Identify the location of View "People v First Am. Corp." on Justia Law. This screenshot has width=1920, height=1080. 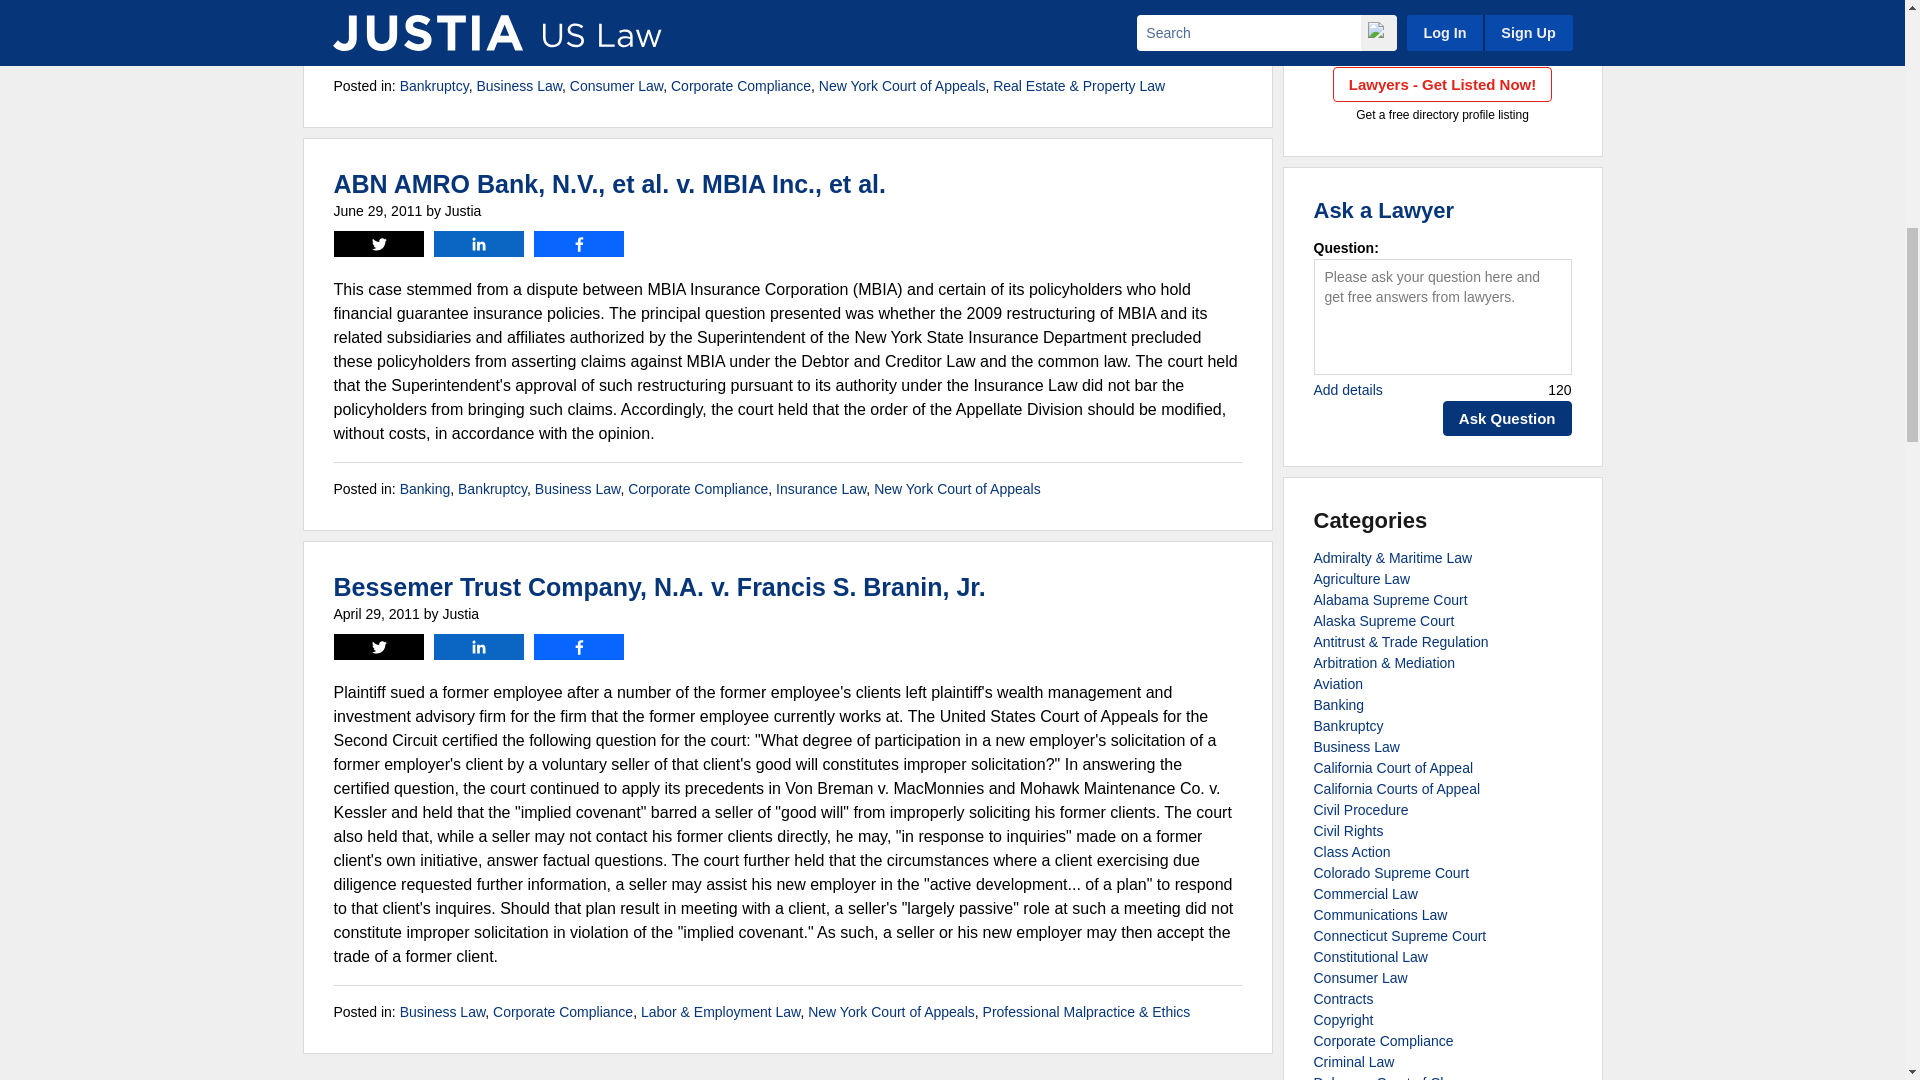
(812, 30).